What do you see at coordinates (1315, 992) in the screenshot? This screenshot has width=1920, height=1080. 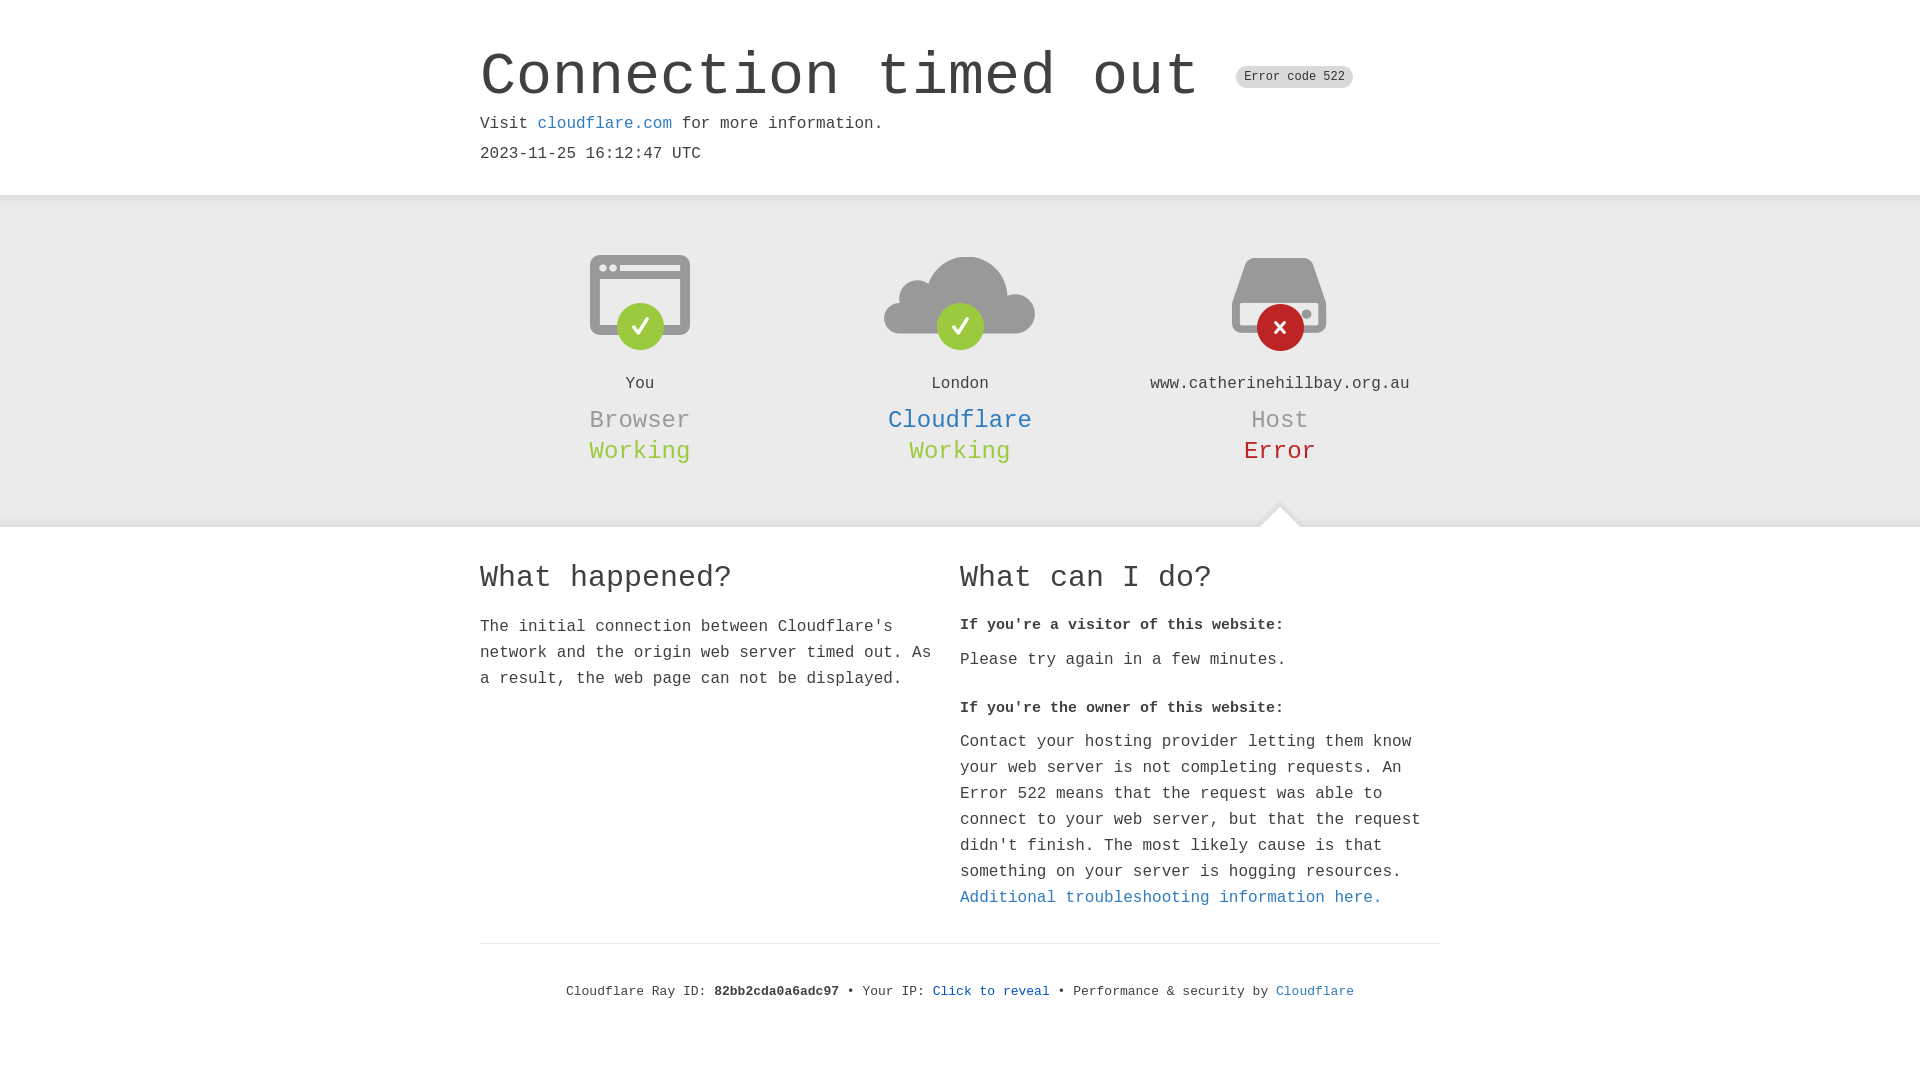 I see `Cloudflare` at bounding box center [1315, 992].